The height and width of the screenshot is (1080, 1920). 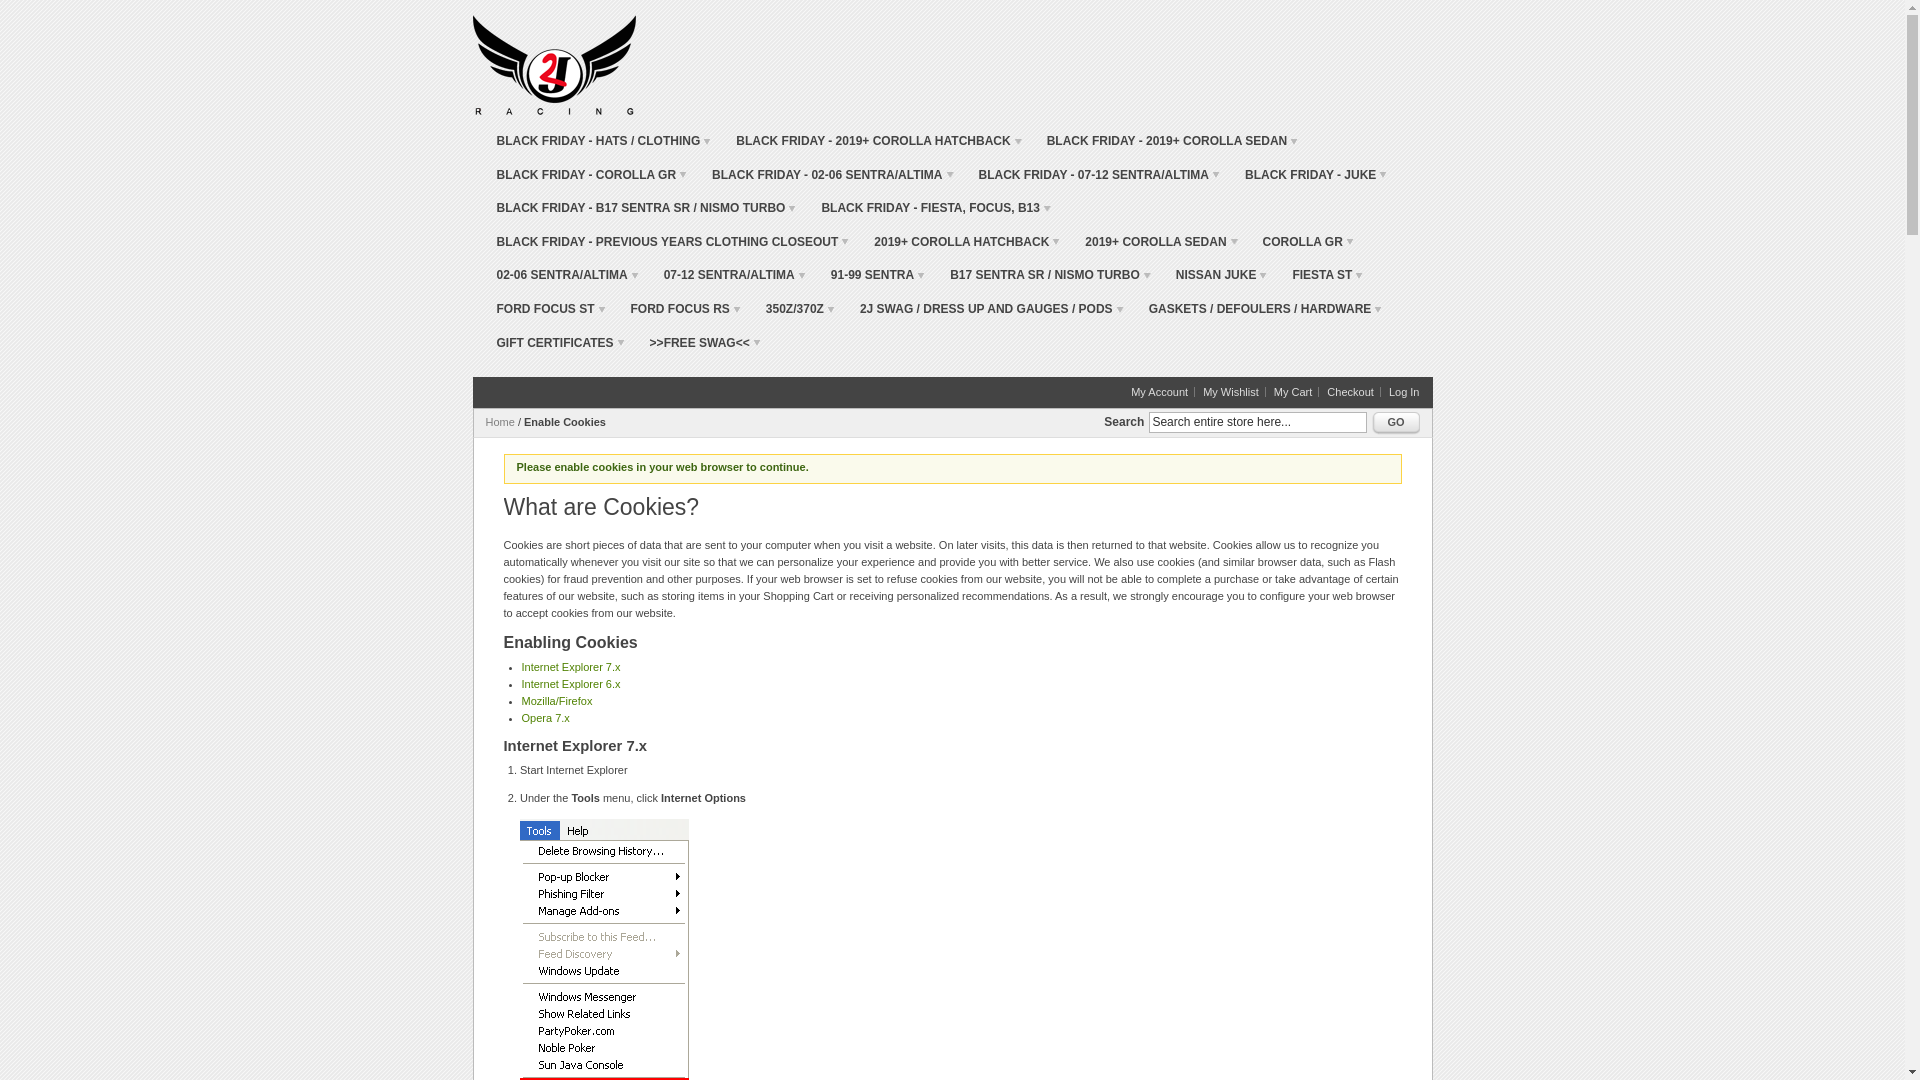 I want to click on Mozilla/Firefox, so click(x=558, y=701).